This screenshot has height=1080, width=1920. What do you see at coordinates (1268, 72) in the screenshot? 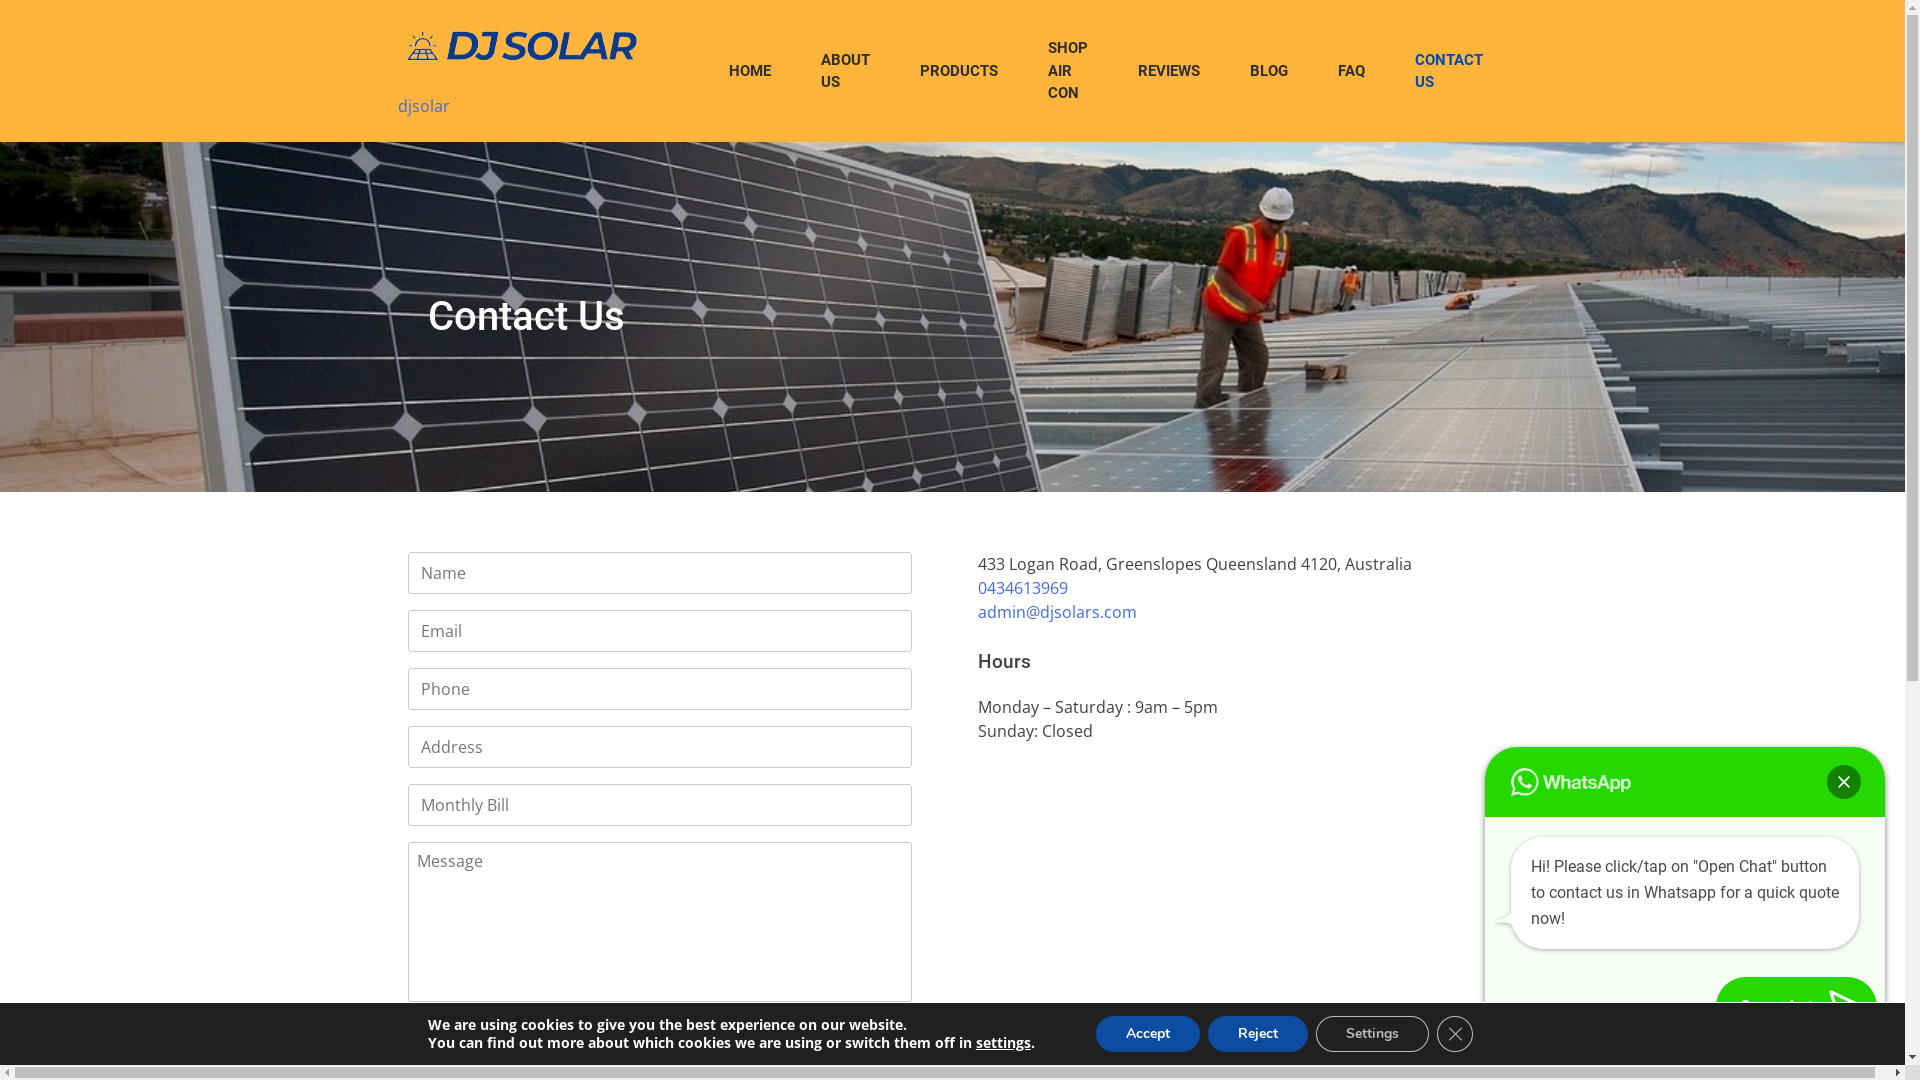
I see `BLOG` at bounding box center [1268, 72].